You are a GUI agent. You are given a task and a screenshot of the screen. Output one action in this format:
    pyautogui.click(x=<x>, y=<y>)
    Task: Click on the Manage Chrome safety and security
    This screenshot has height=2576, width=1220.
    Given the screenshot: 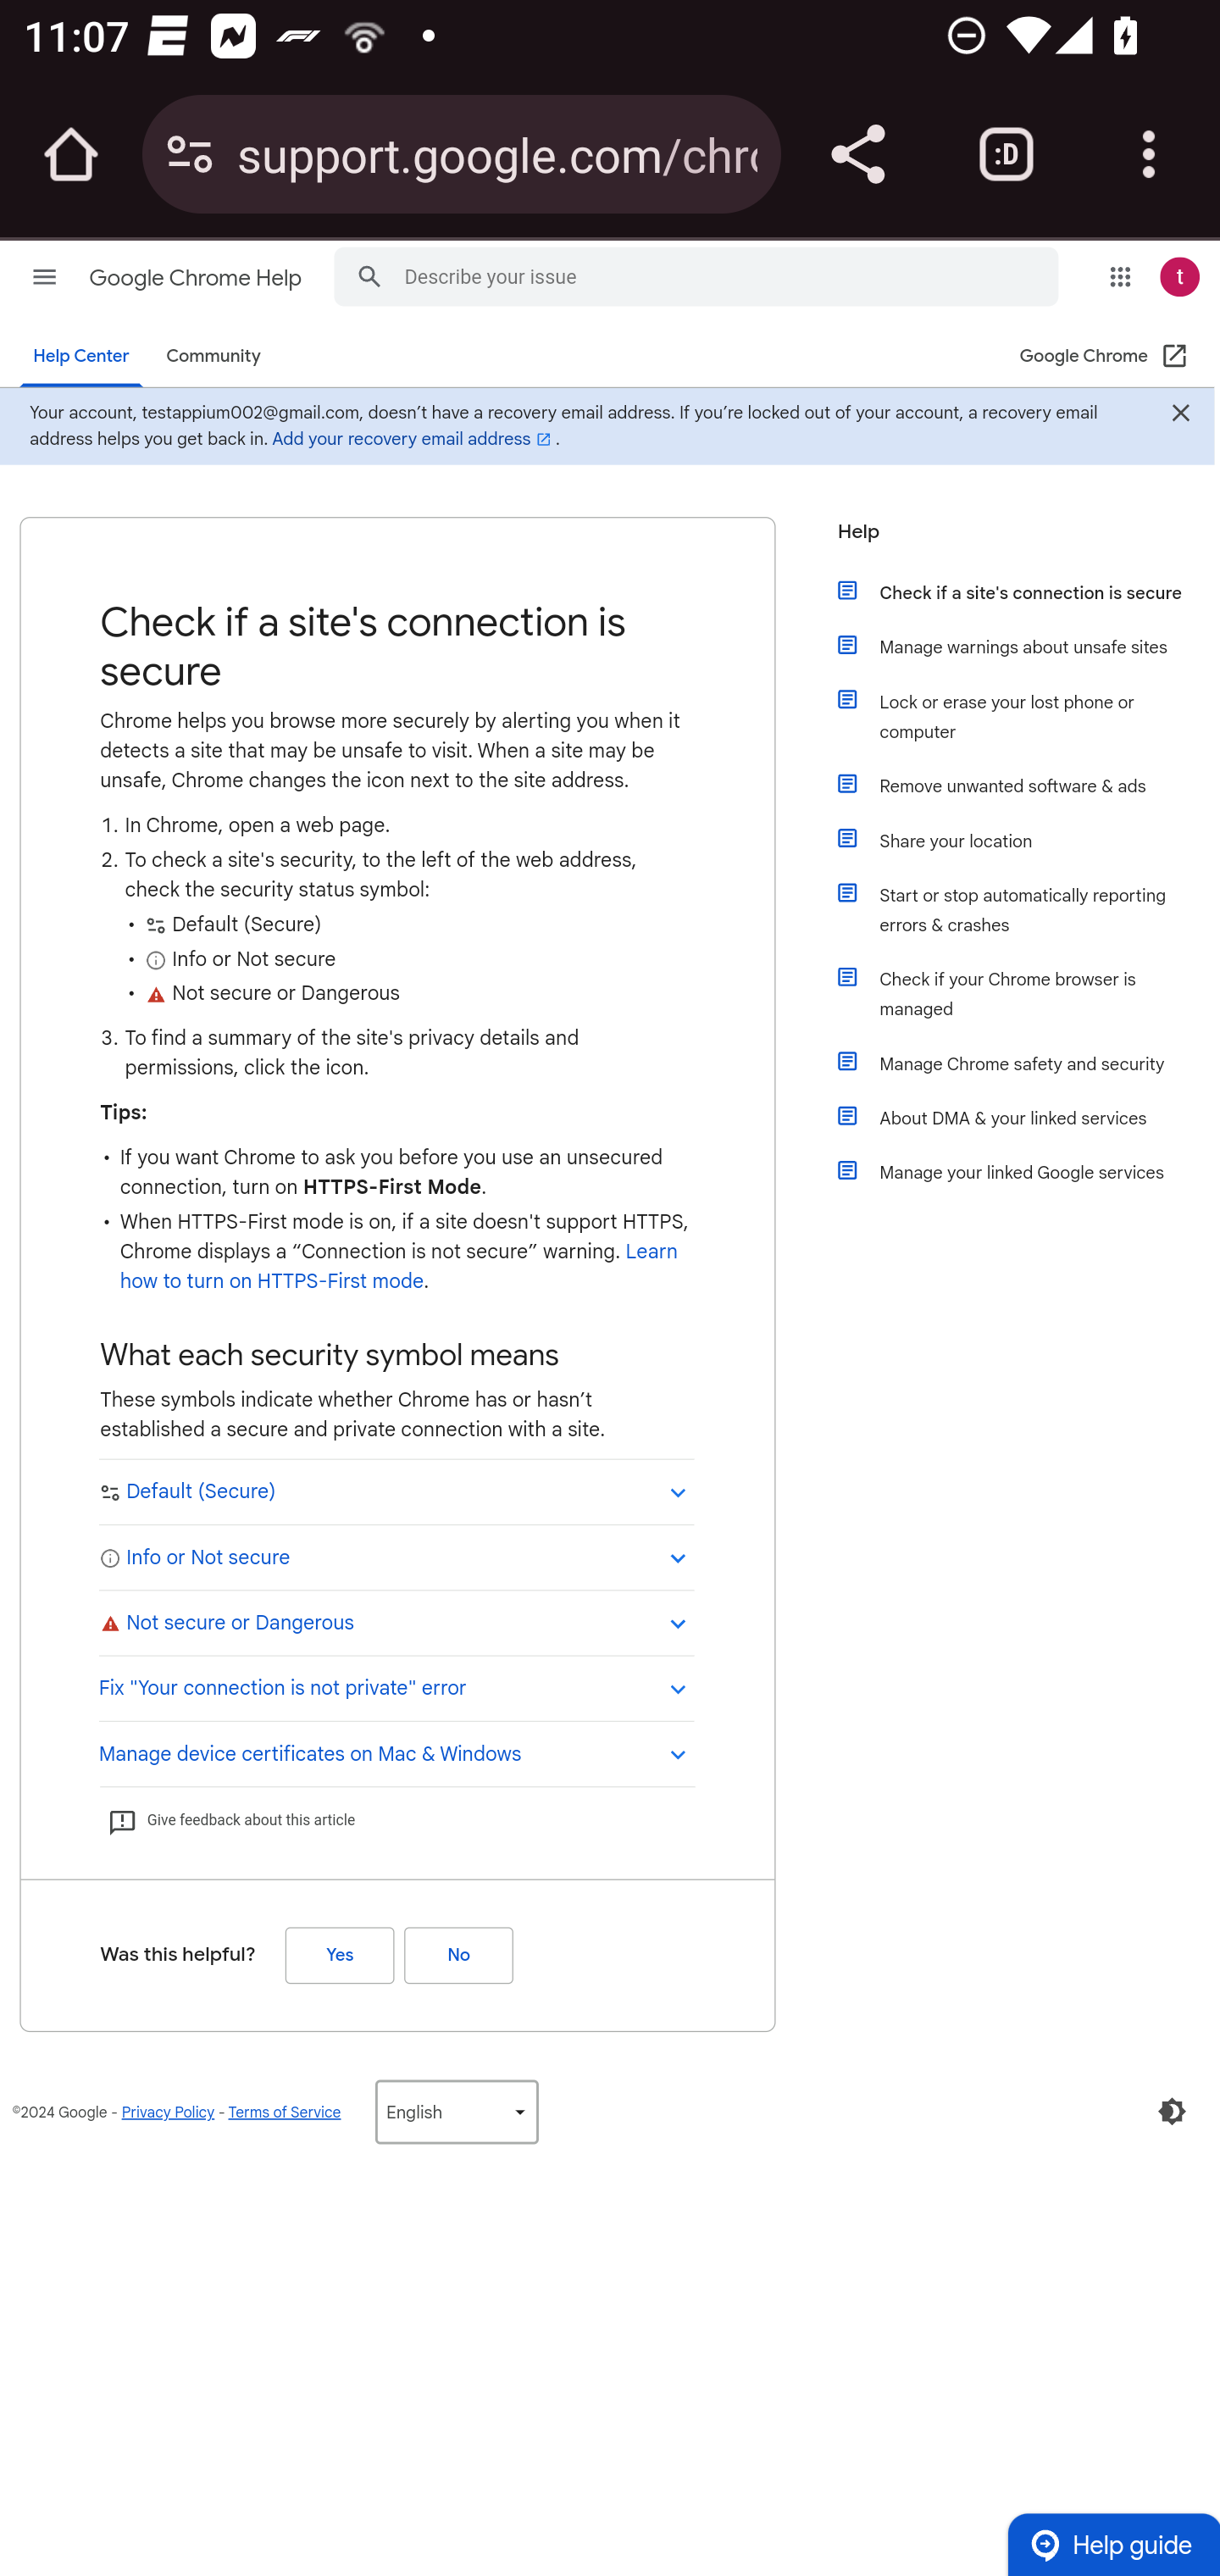 What is the action you would take?
    pyautogui.click(x=1029, y=1063)
    